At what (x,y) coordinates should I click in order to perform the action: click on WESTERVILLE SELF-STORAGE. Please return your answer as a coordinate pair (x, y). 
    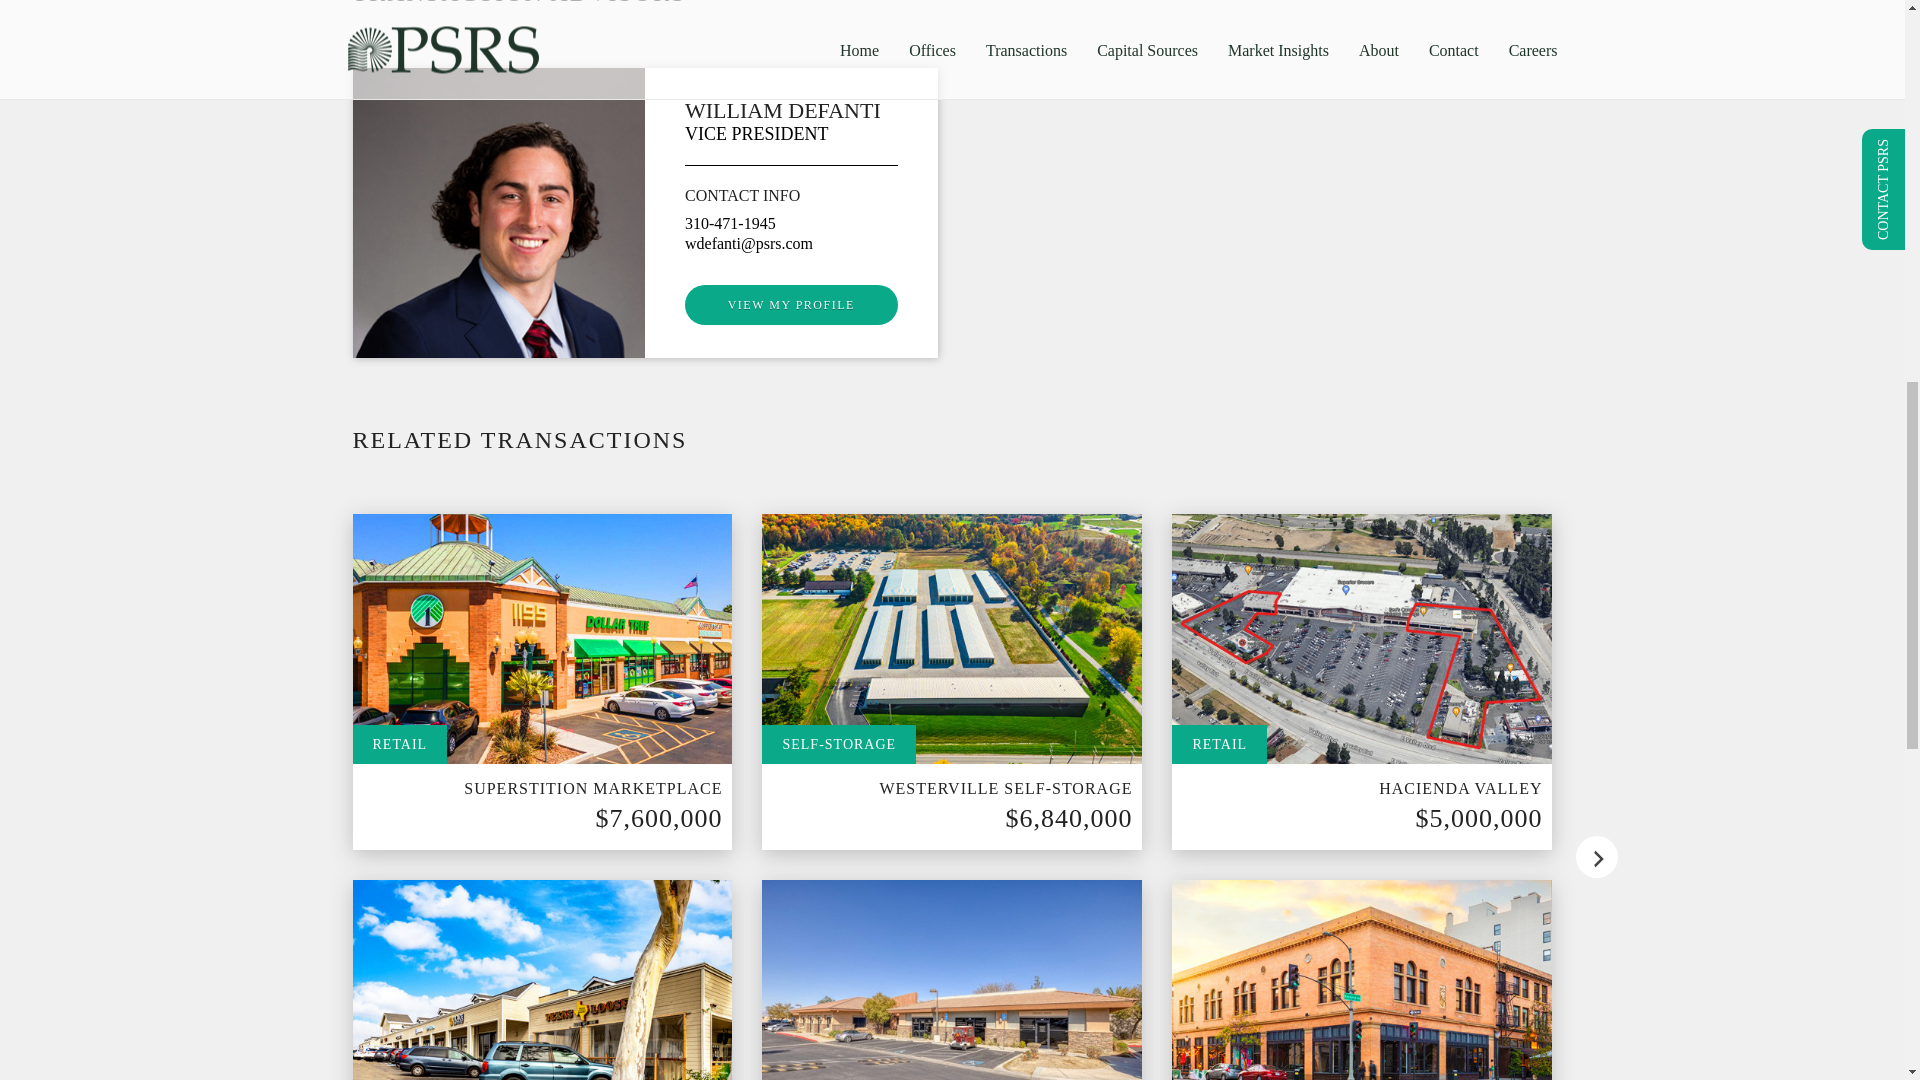
    Looking at the image, I should click on (1006, 788).